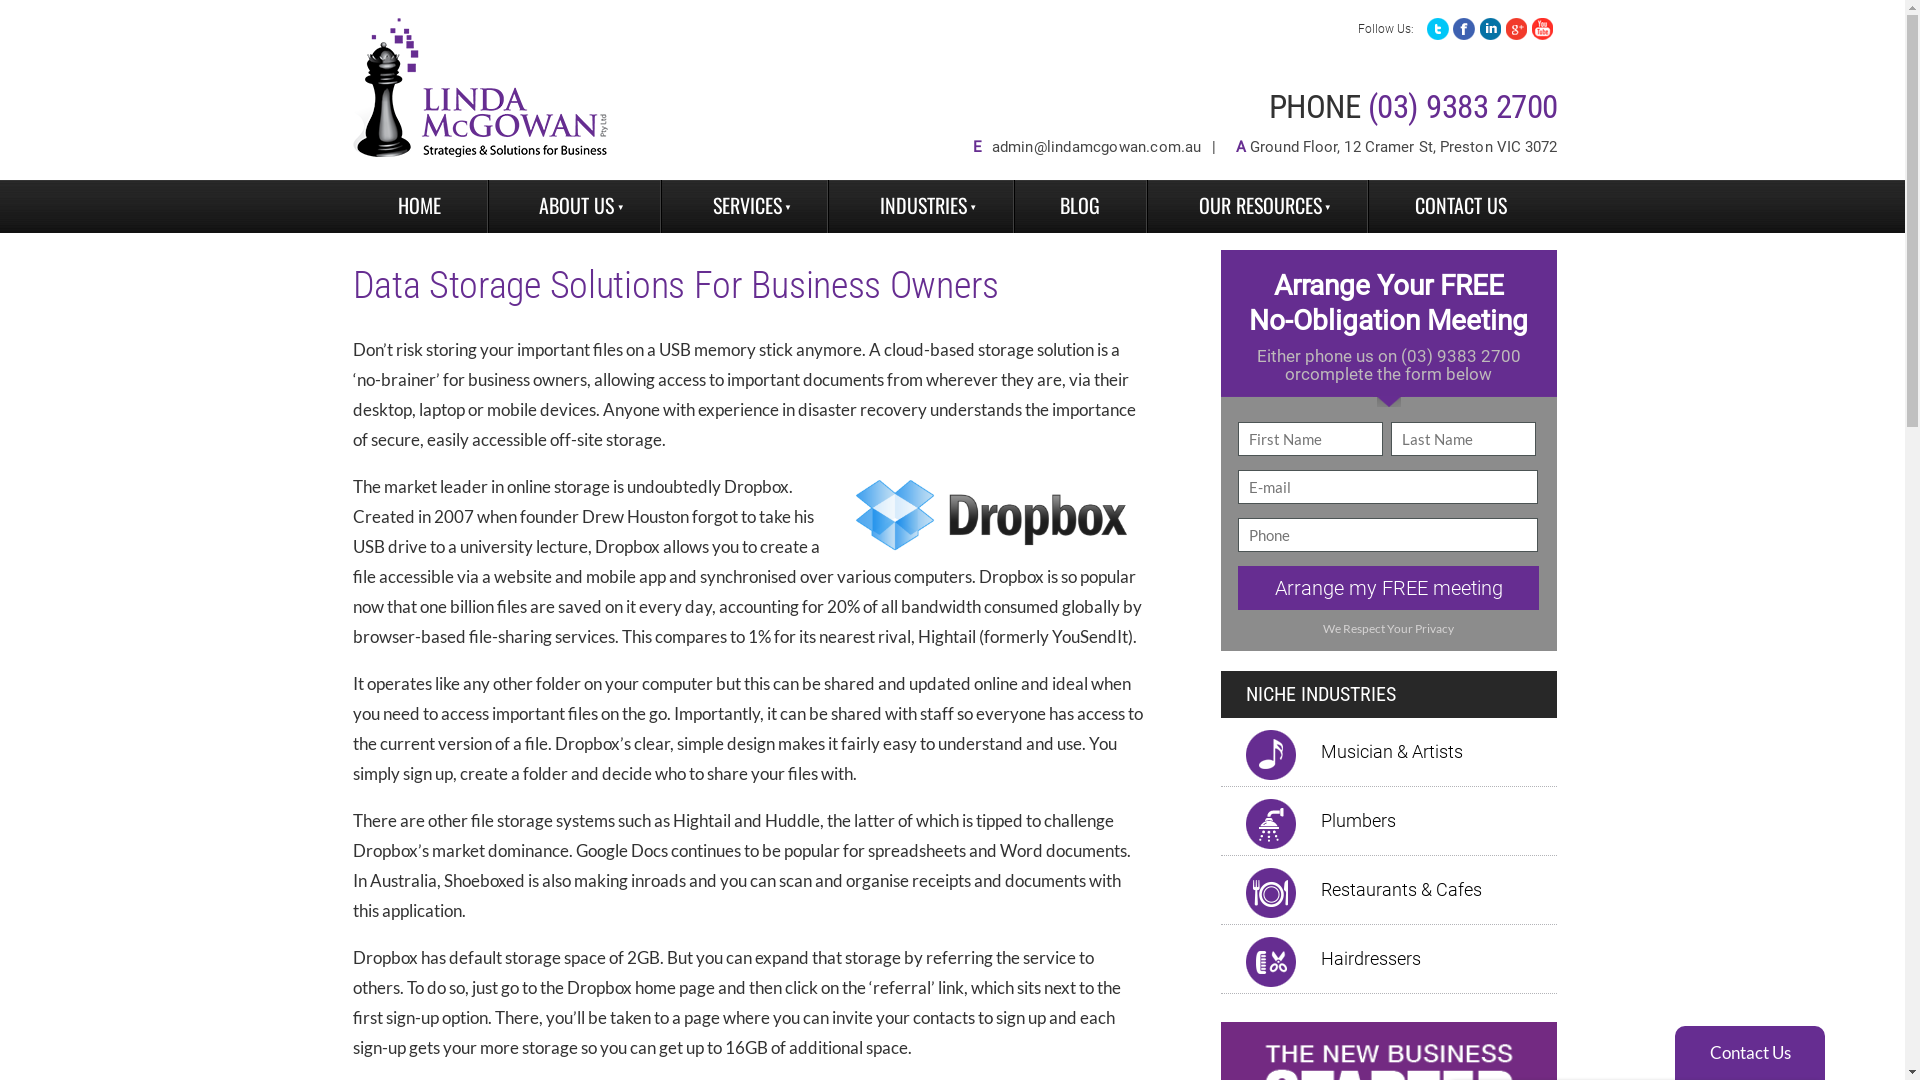 Image resolution: width=1920 pixels, height=1080 pixels. What do you see at coordinates (419, 206) in the screenshot?
I see `HOME` at bounding box center [419, 206].